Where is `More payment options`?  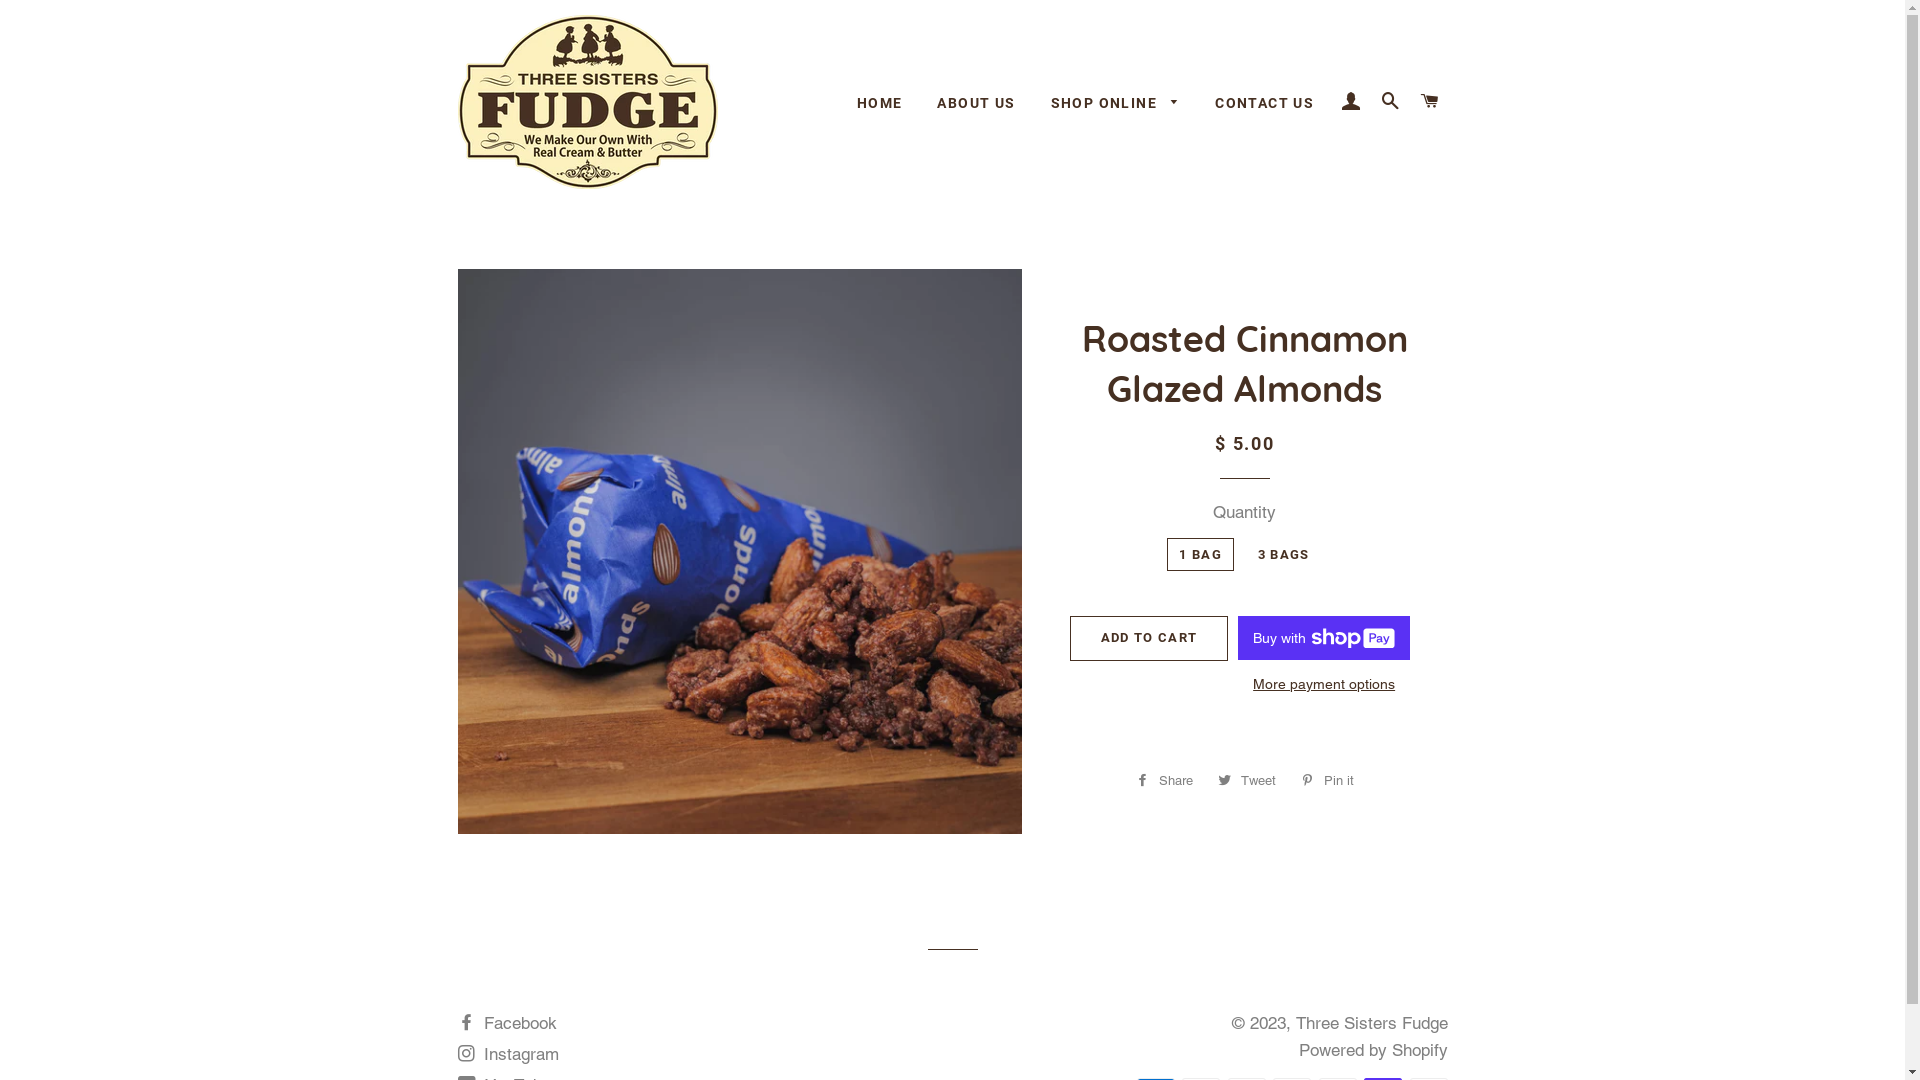 More payment options is located at coordinates (1324, 685).